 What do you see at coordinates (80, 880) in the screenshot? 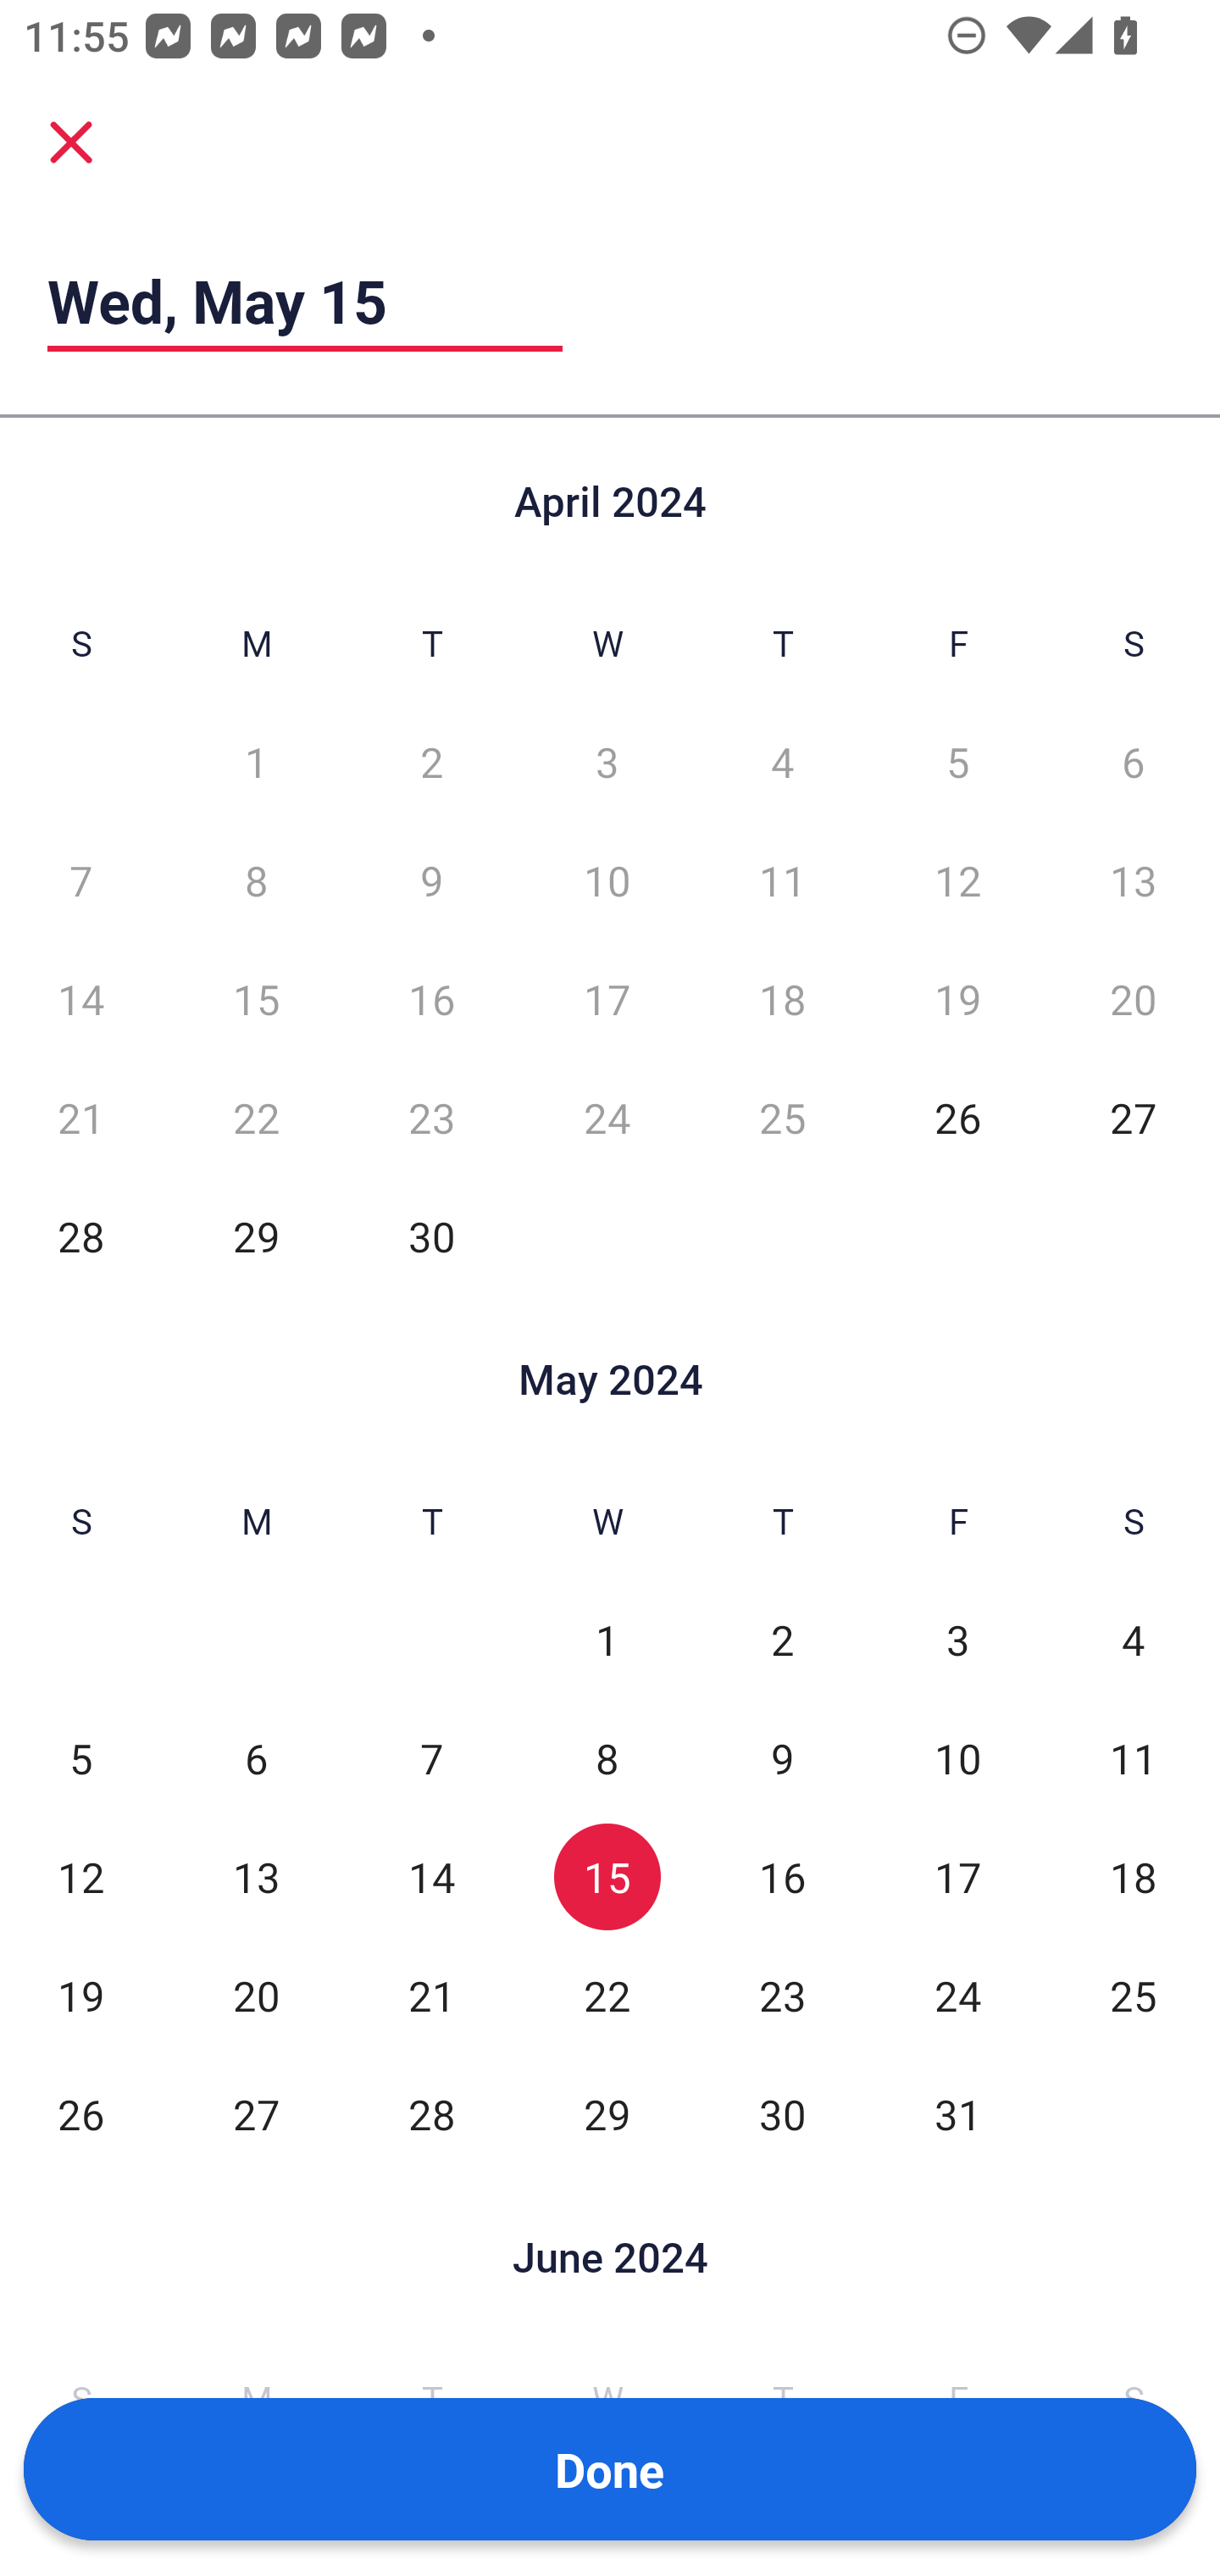
I see `7 Sun, Apr 7, Not Selected` at bounding box center [80, 880].